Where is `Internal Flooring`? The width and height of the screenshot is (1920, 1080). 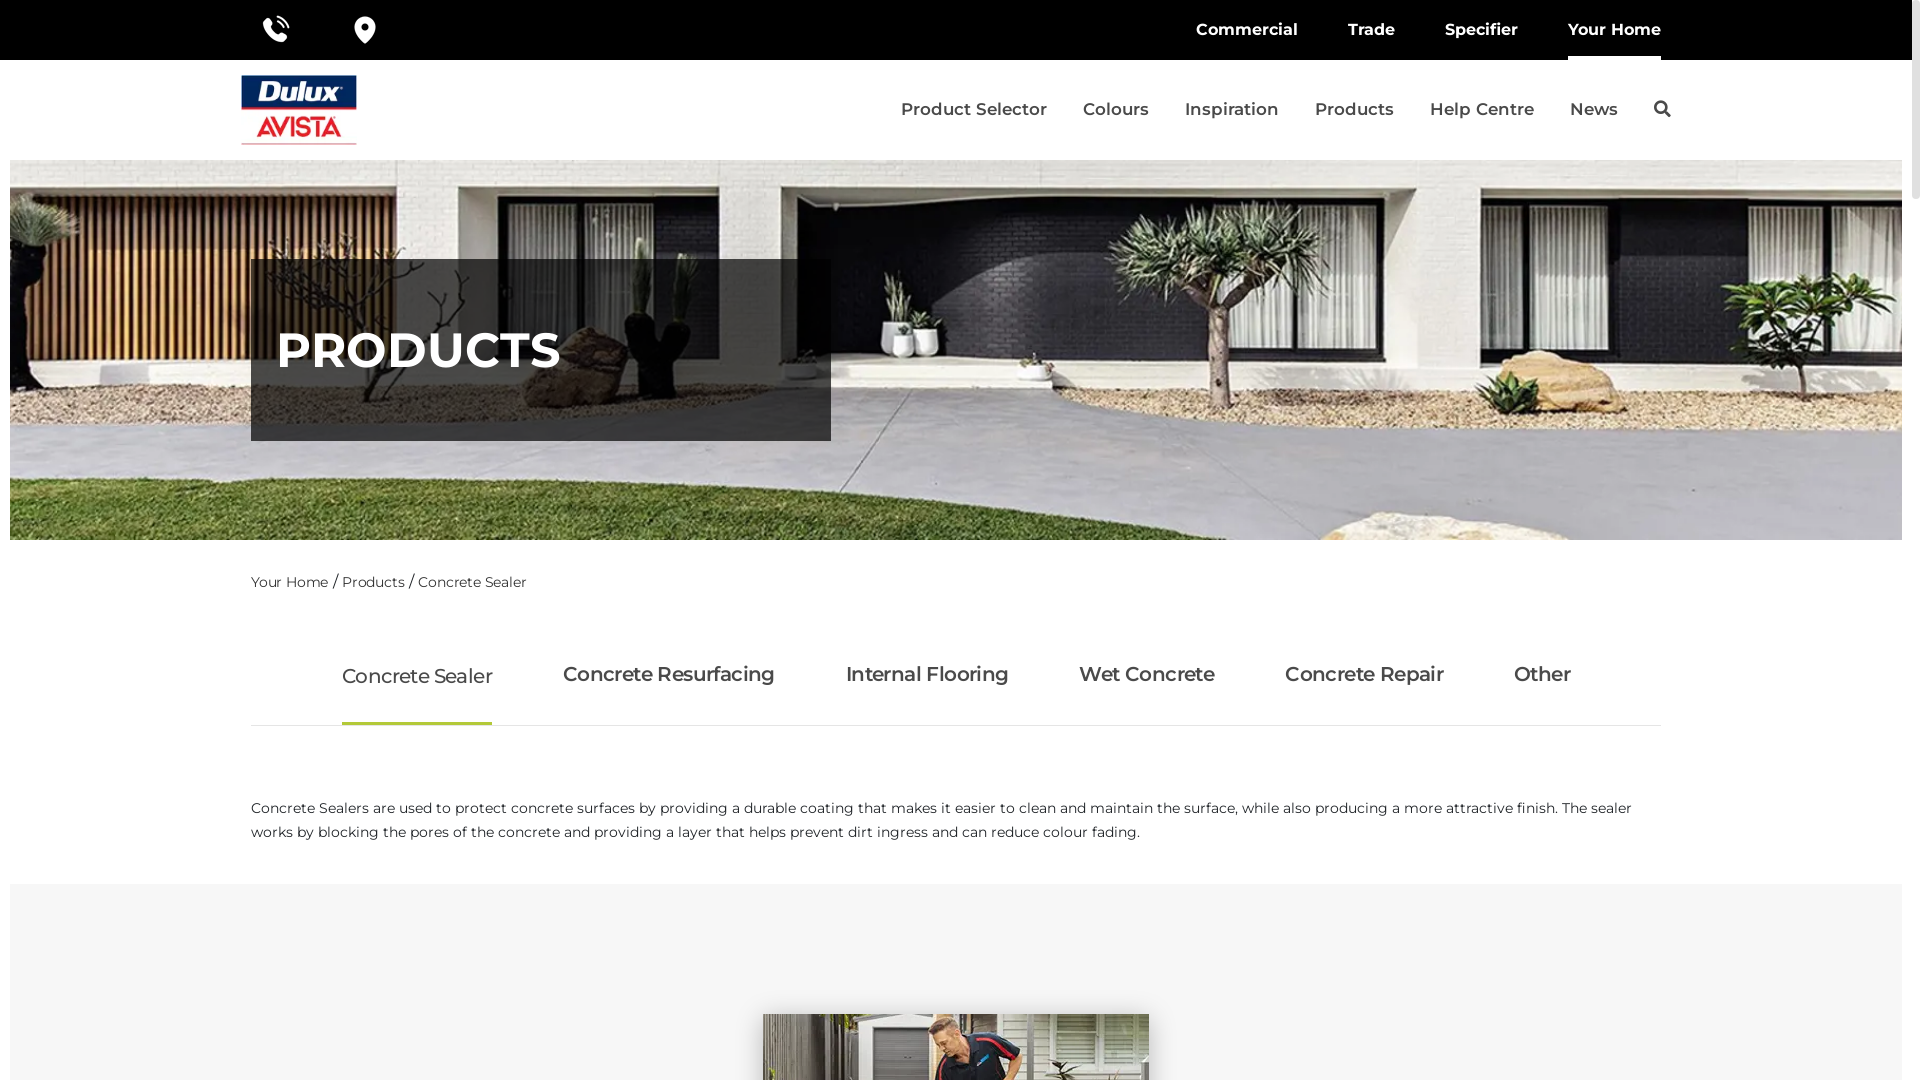
Internal Flooring is located at coordinates (928, 674).